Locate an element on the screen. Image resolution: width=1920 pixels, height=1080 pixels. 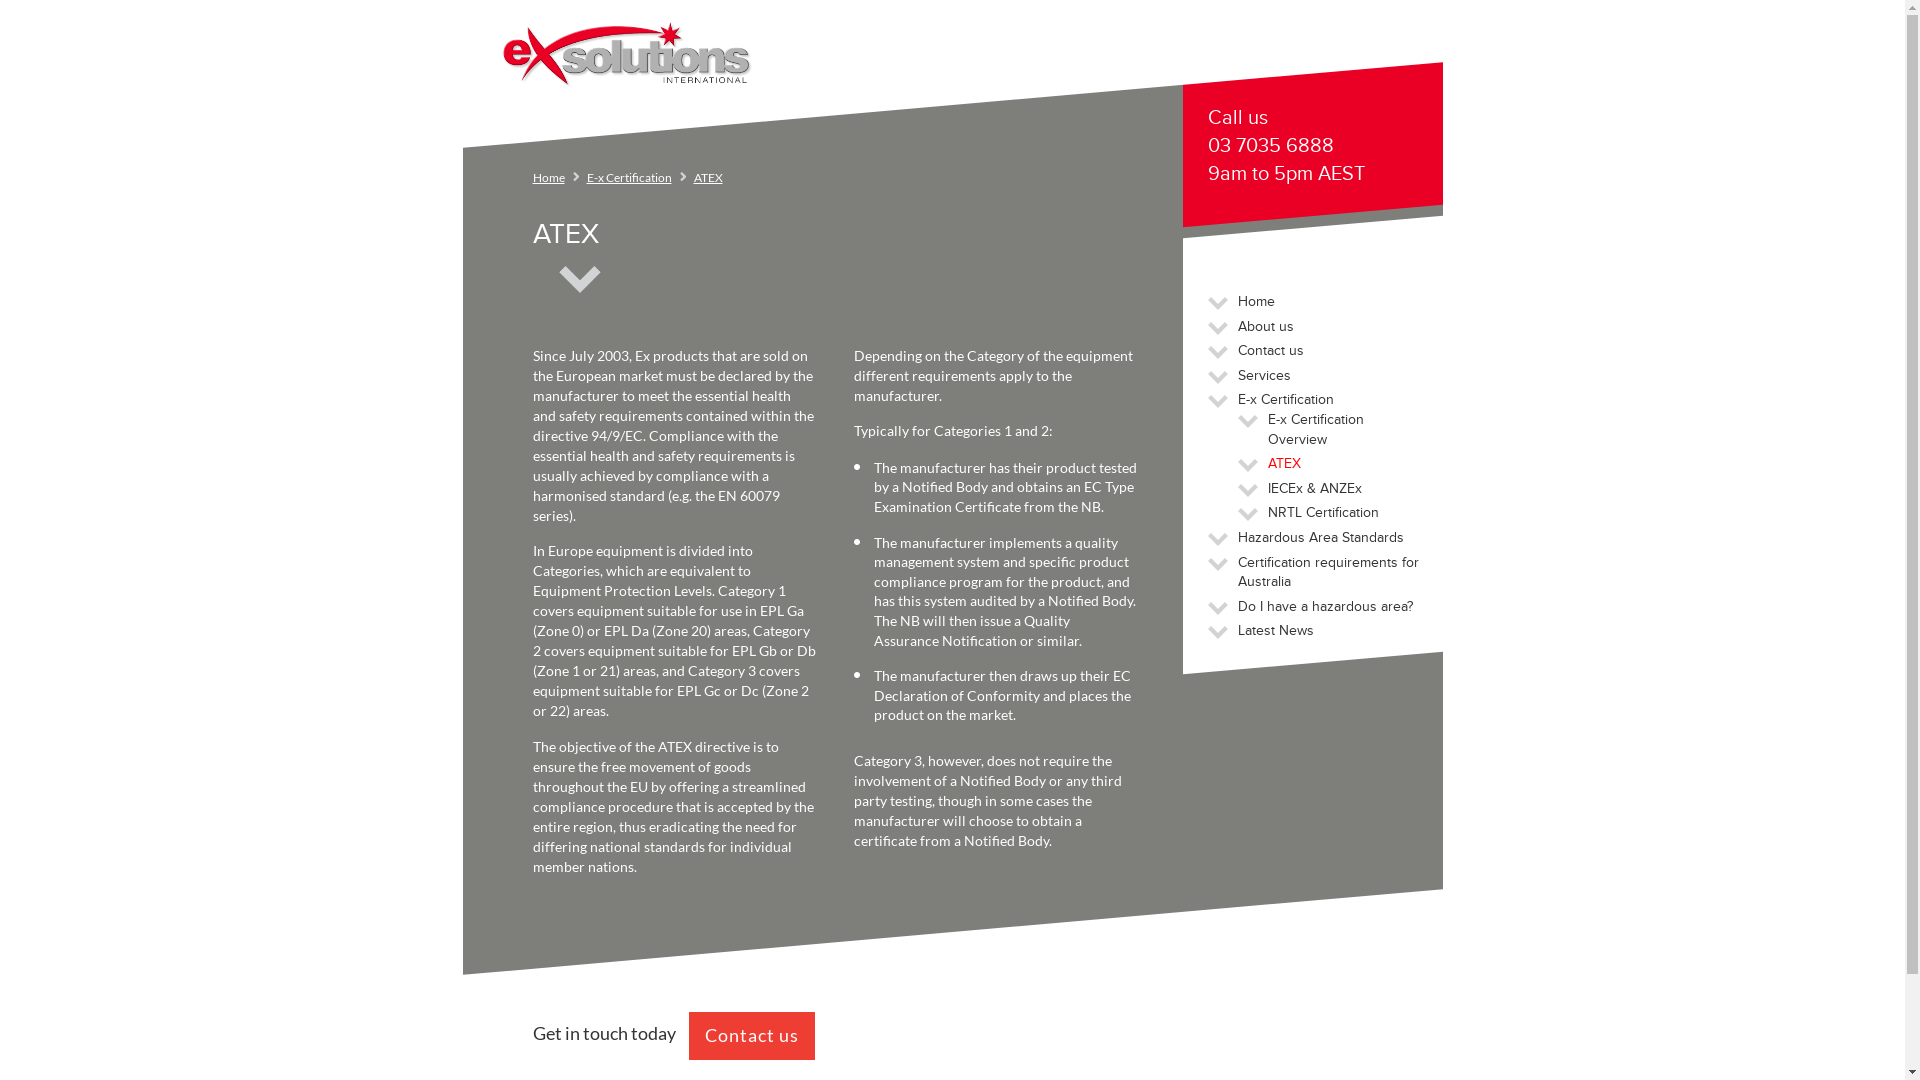
Home is located at coordinates (1256, 302).